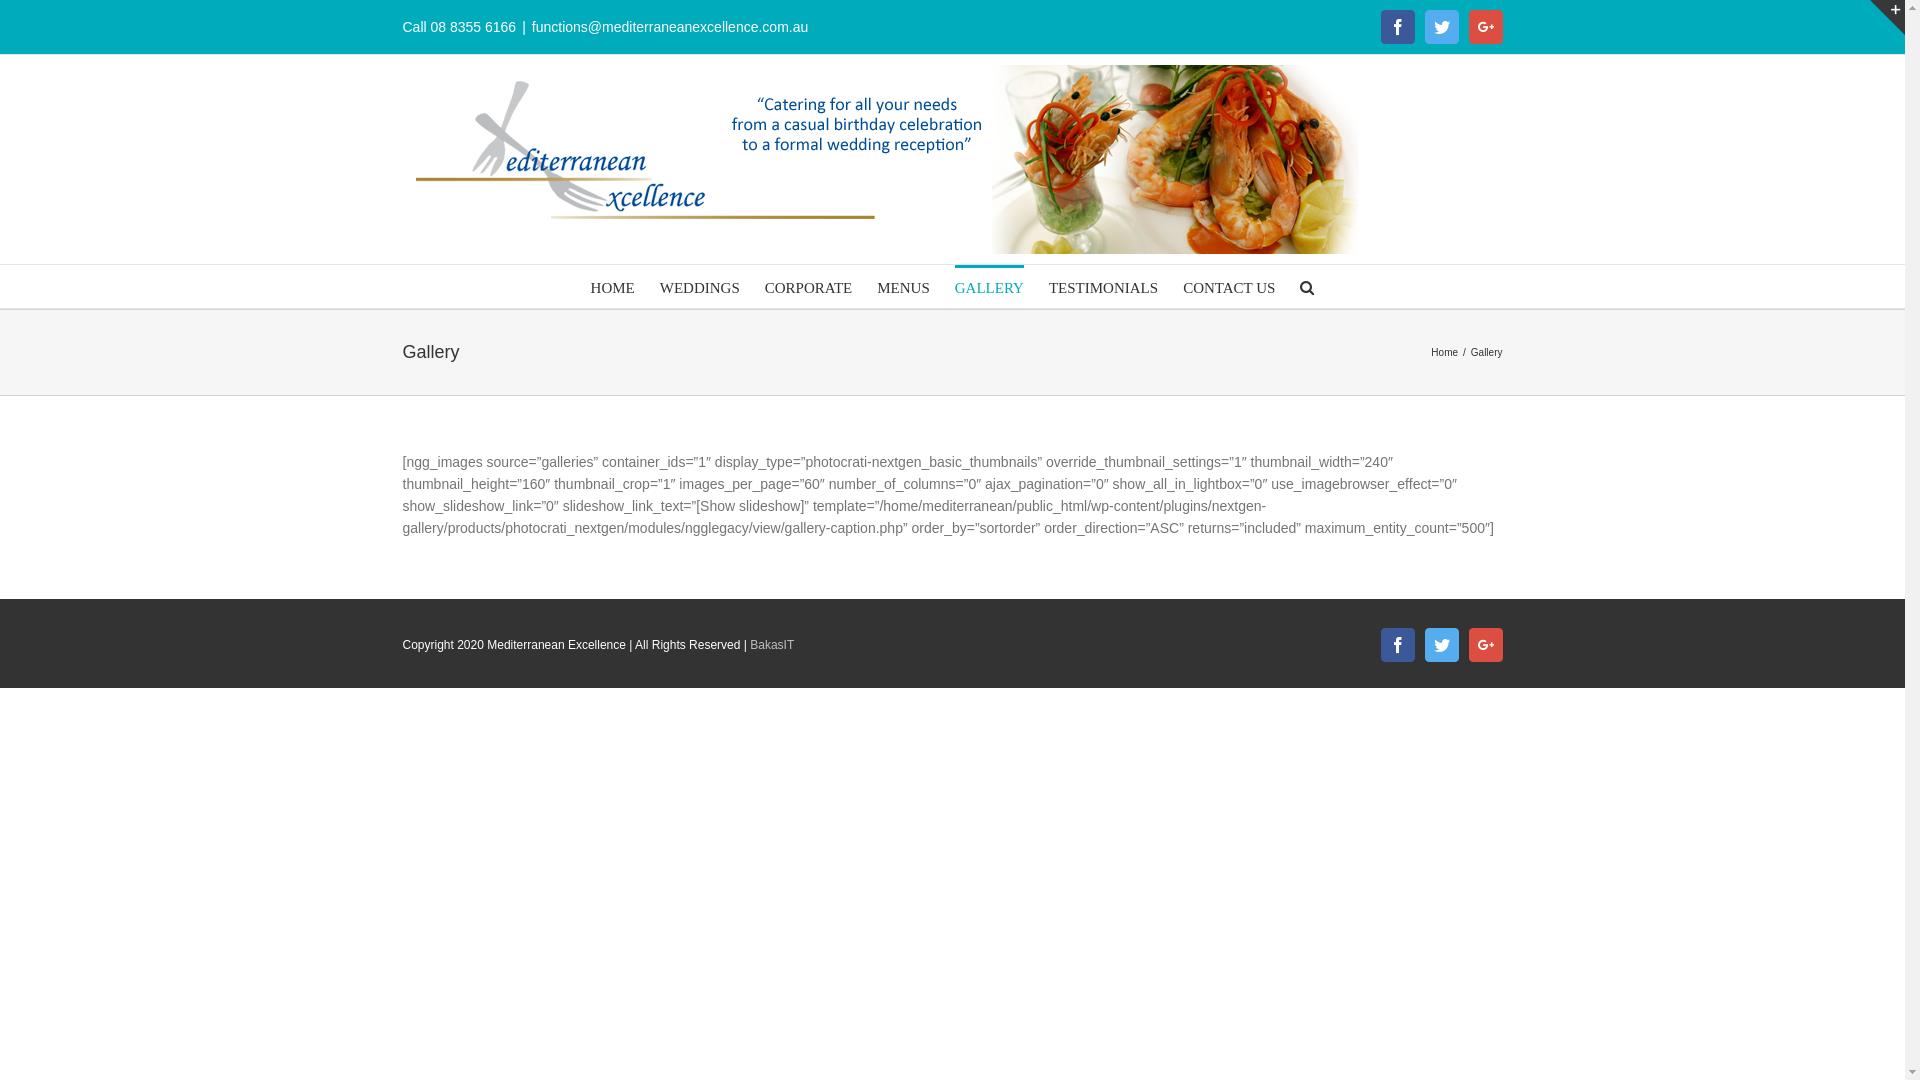 Image resolution: width=1920 pixels, height=1080 pixels. Describe the element at coordinates (670, 27) in the screenshot. I see `functions@mediterraneanexcellence.com.au` at that location.